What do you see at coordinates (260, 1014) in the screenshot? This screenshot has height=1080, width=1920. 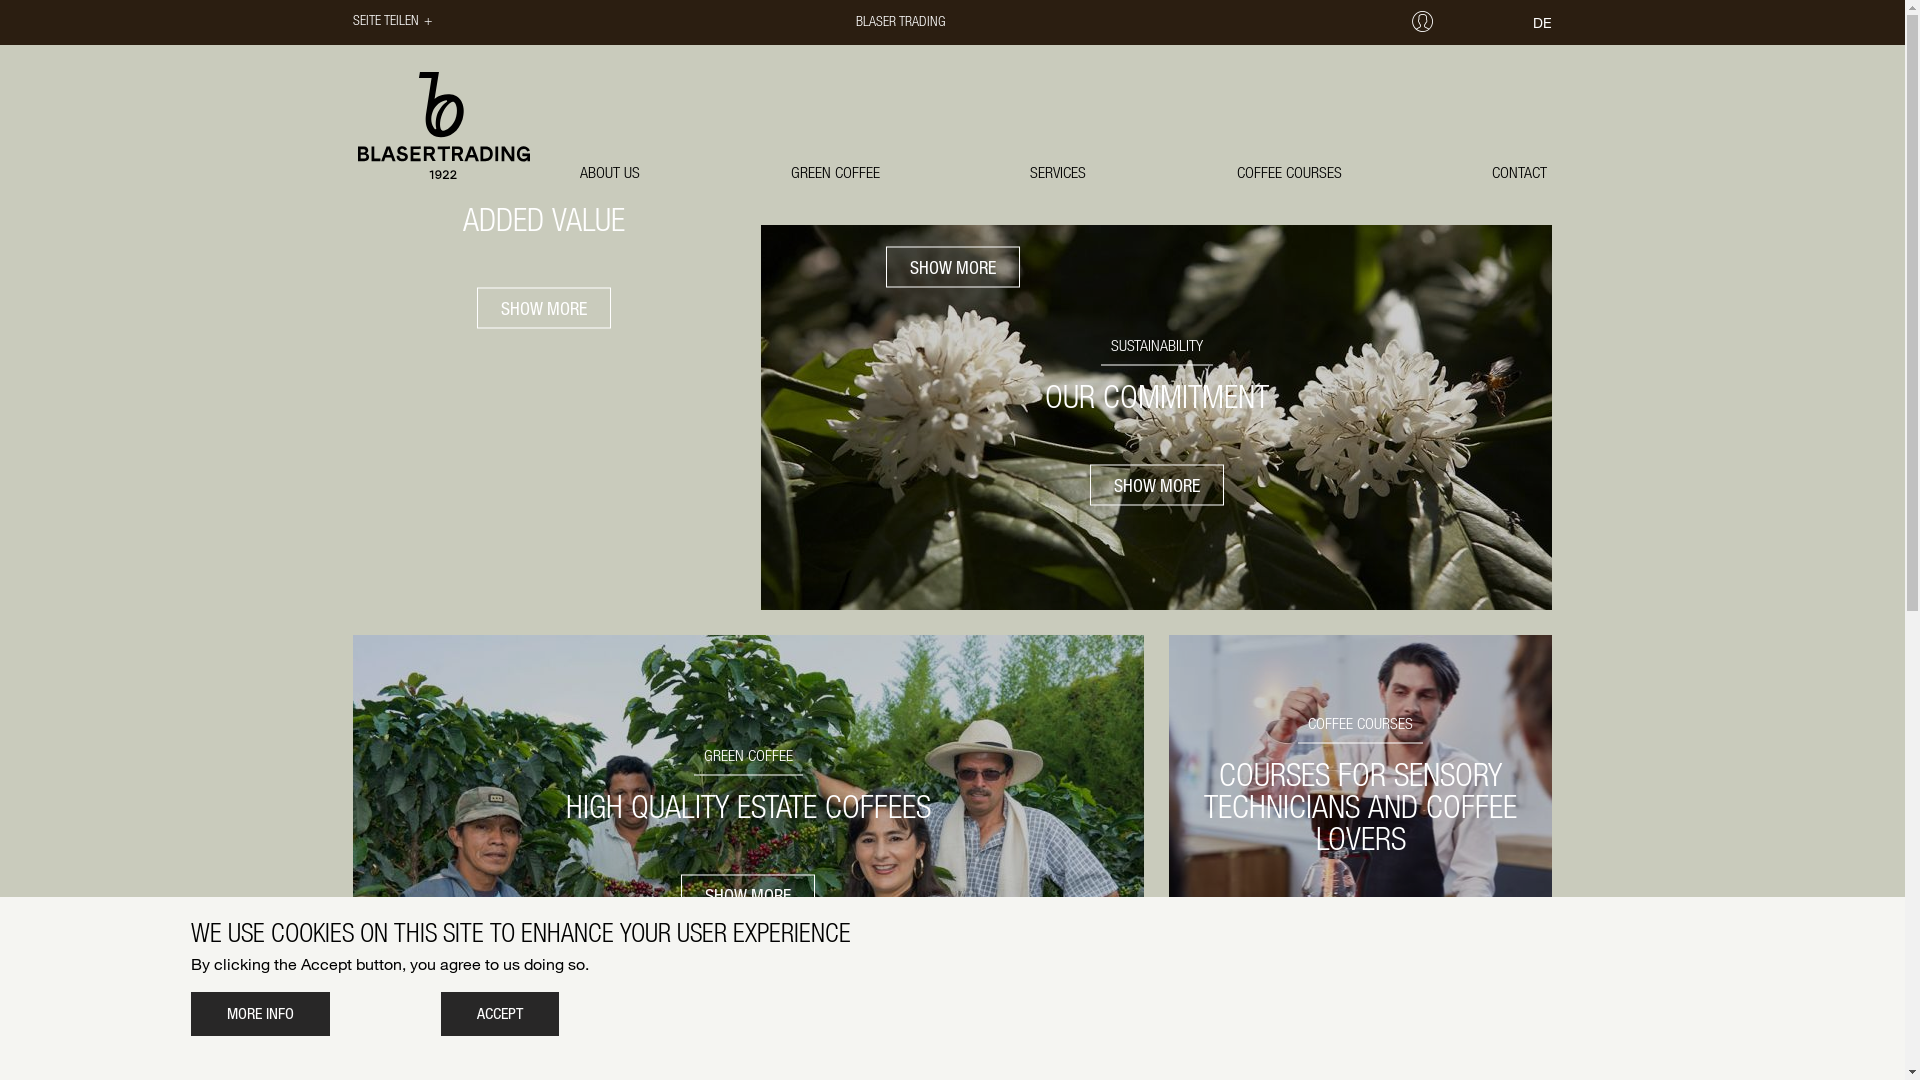 I see `MORE INFO` at bounding box center [260, 1014].